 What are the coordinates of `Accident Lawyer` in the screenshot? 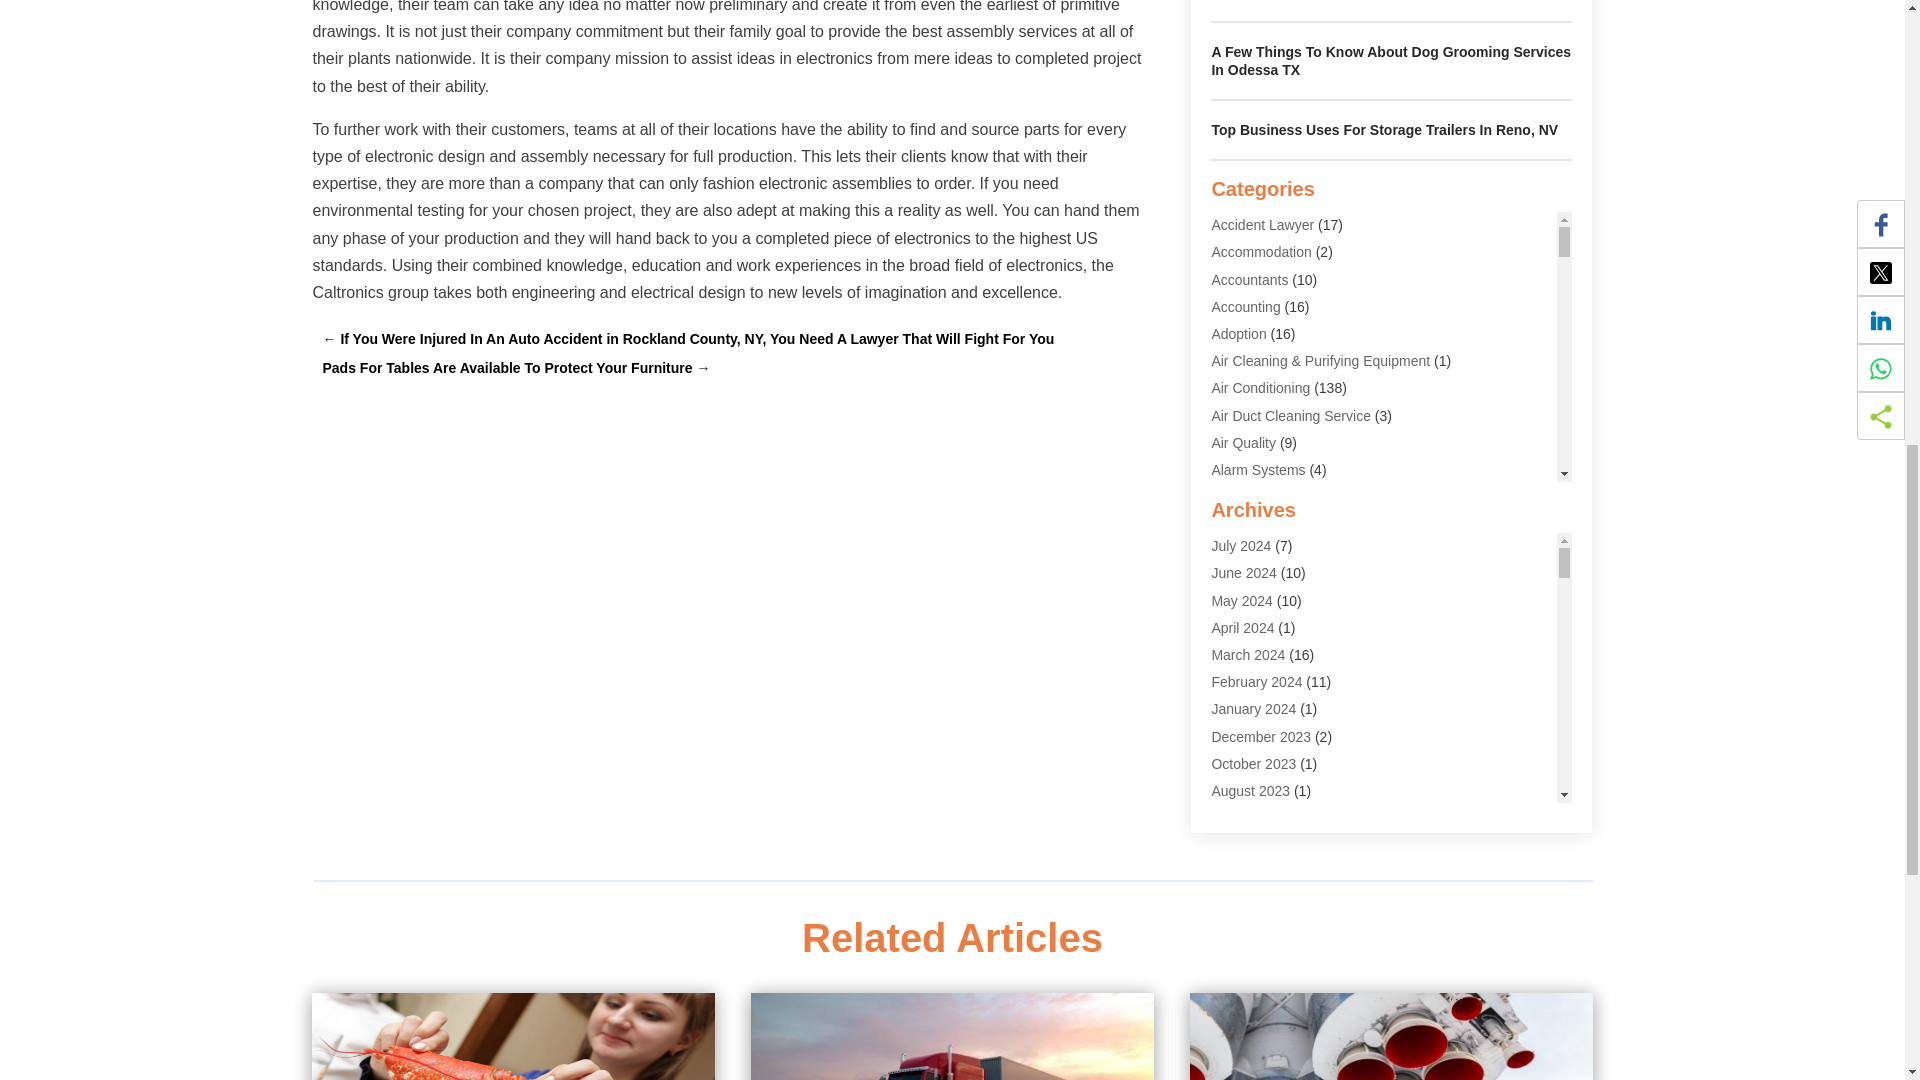 It's located at (1262, 225).